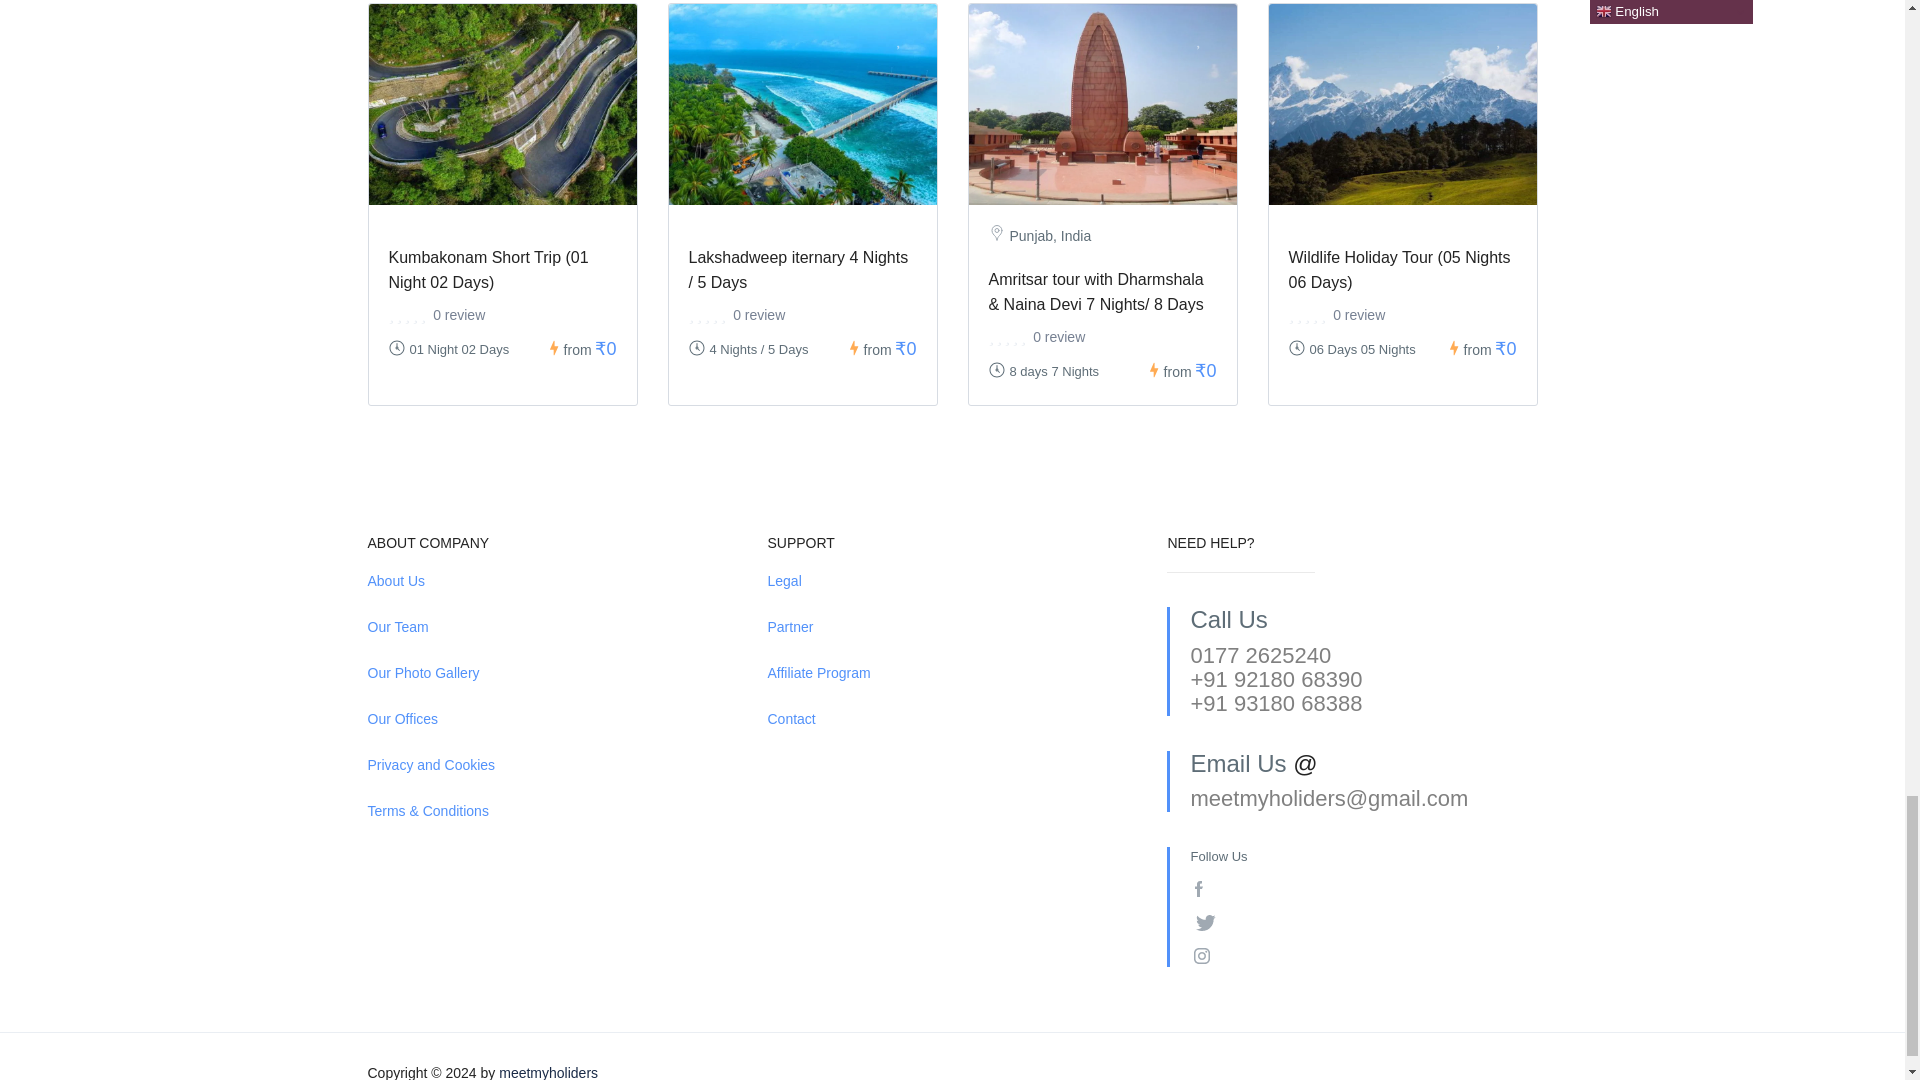 The height and width of the screenshot is (1080, 1920). I want to click on Add to wishlist, so click(910, 36).